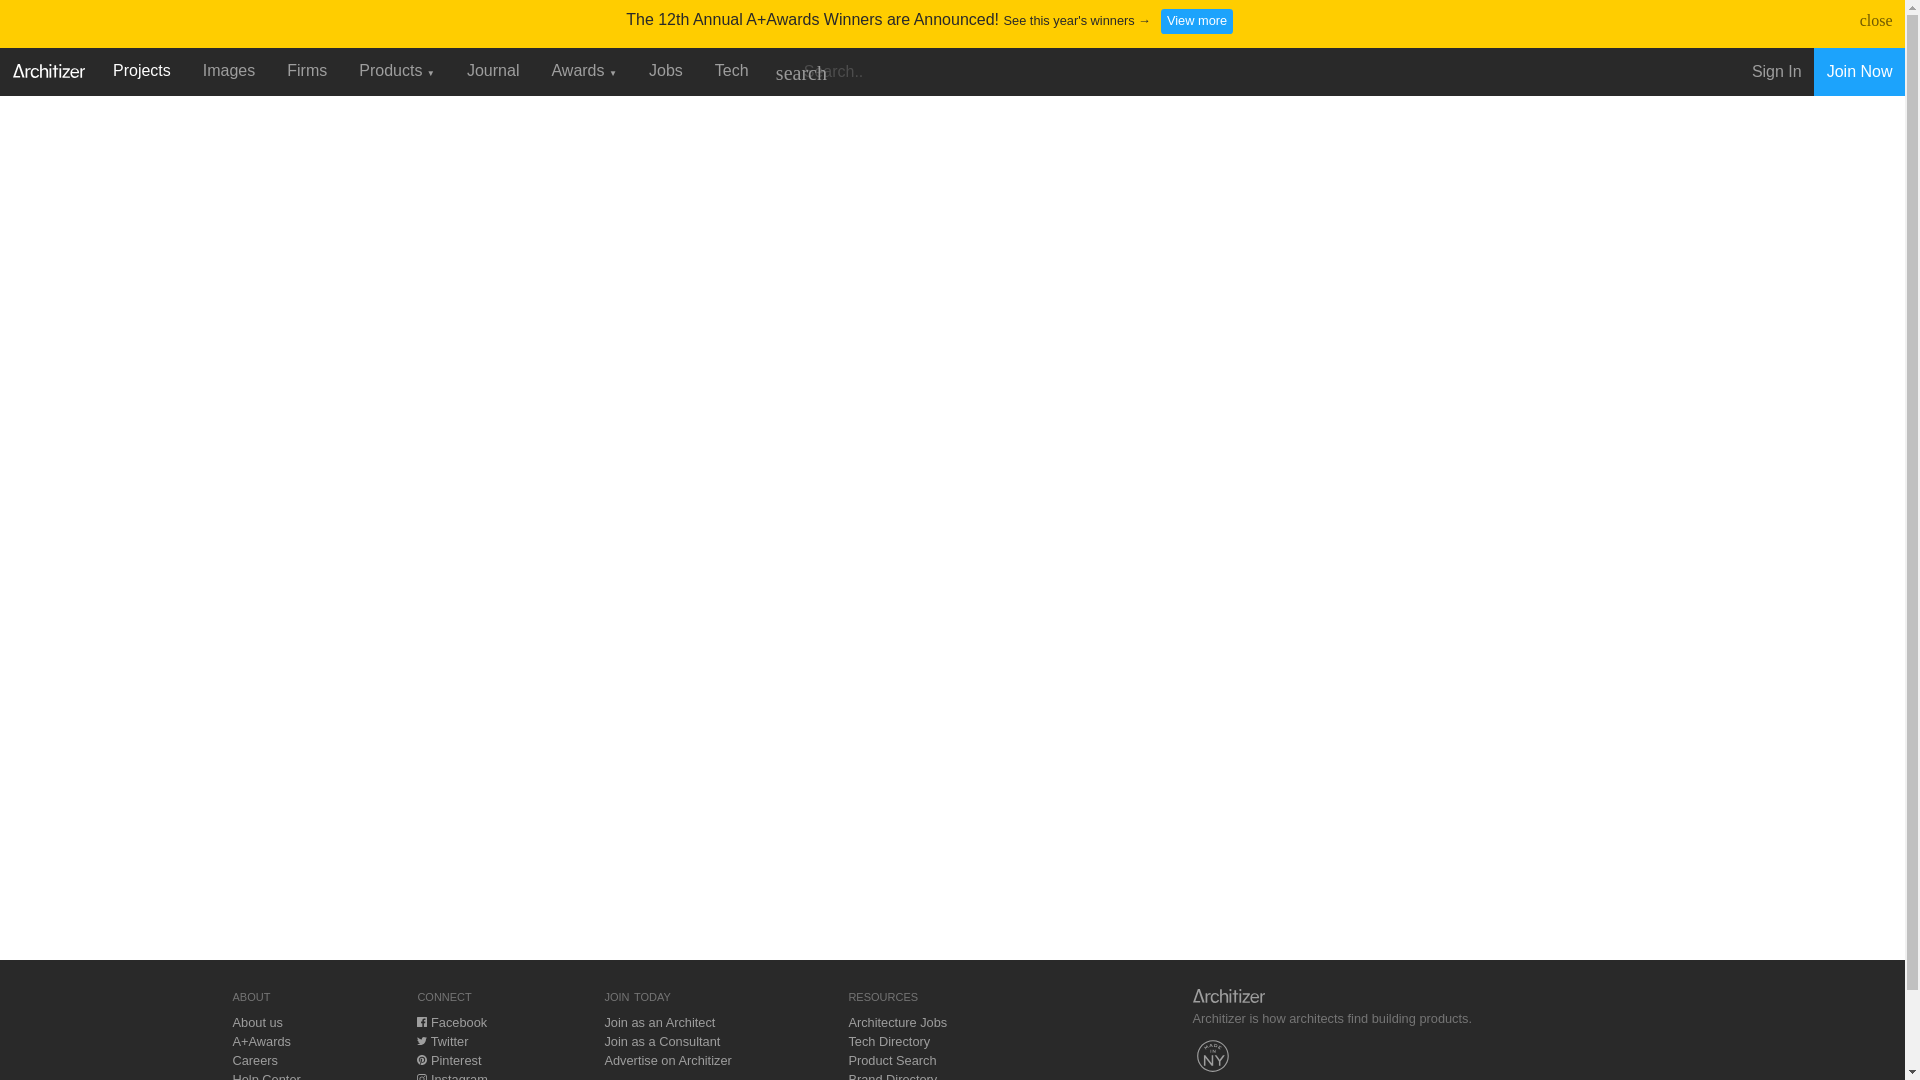  I want to click on Instagram icon, so click(421, 1076).